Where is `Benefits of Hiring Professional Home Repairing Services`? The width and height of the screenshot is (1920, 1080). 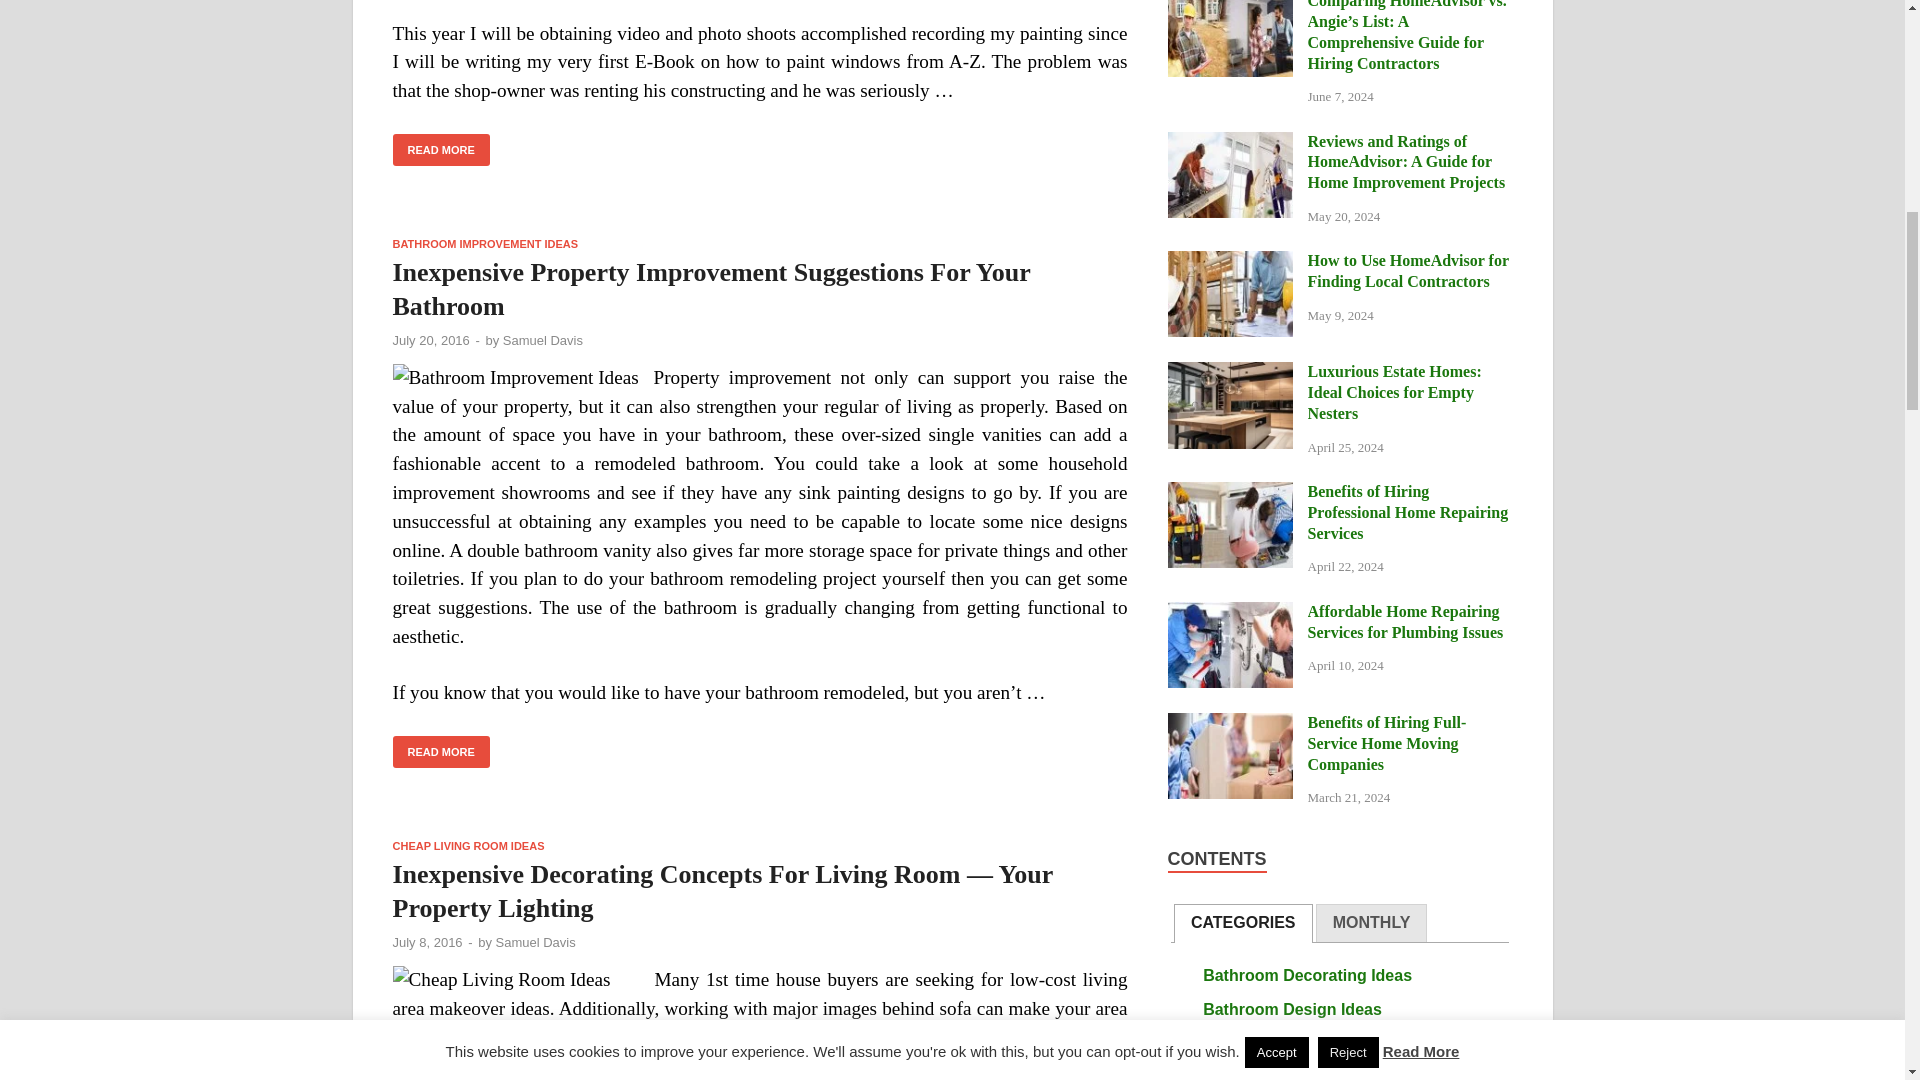 Benefits of Hiring Professional Home Repairing Services is located at coordinates (1230, 493).